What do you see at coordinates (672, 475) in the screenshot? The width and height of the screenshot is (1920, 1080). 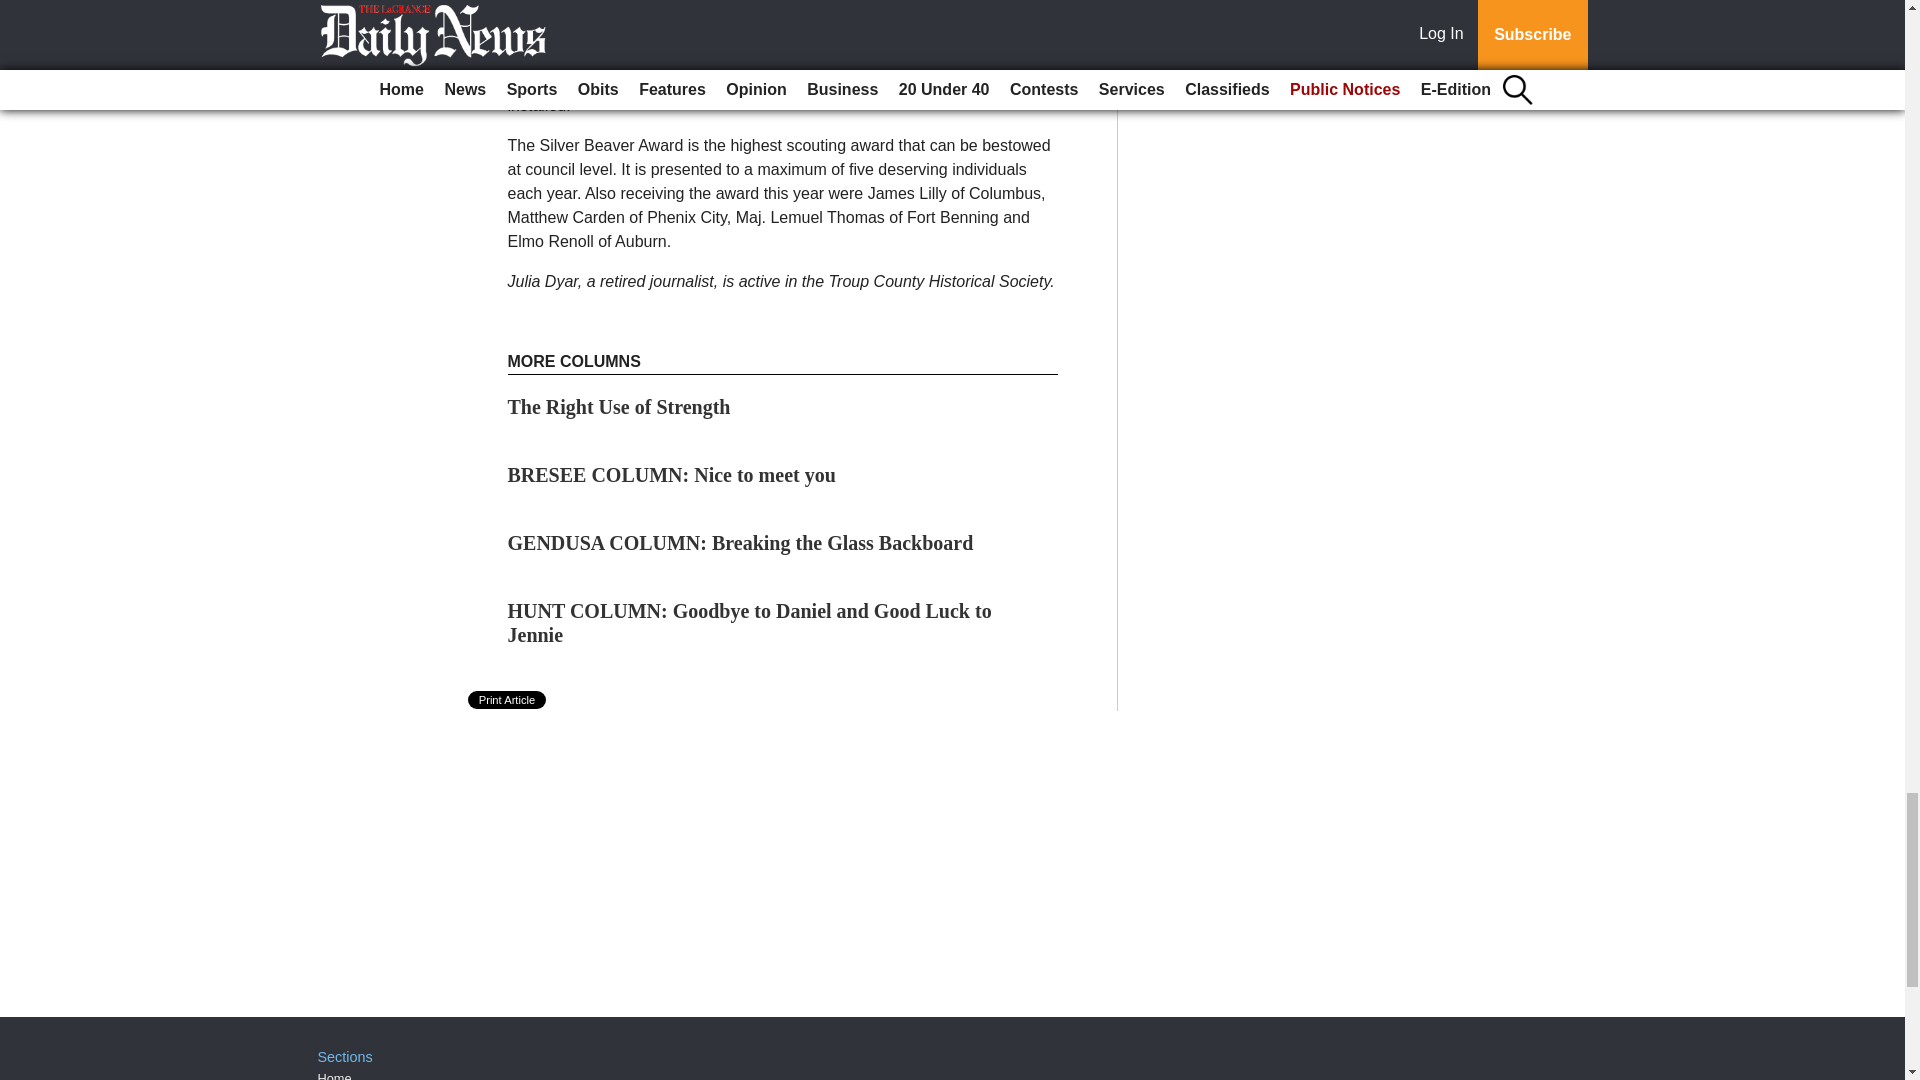 I see `BRESEE COLUMN: Nice to meet you` at bounding box center [672, 475].